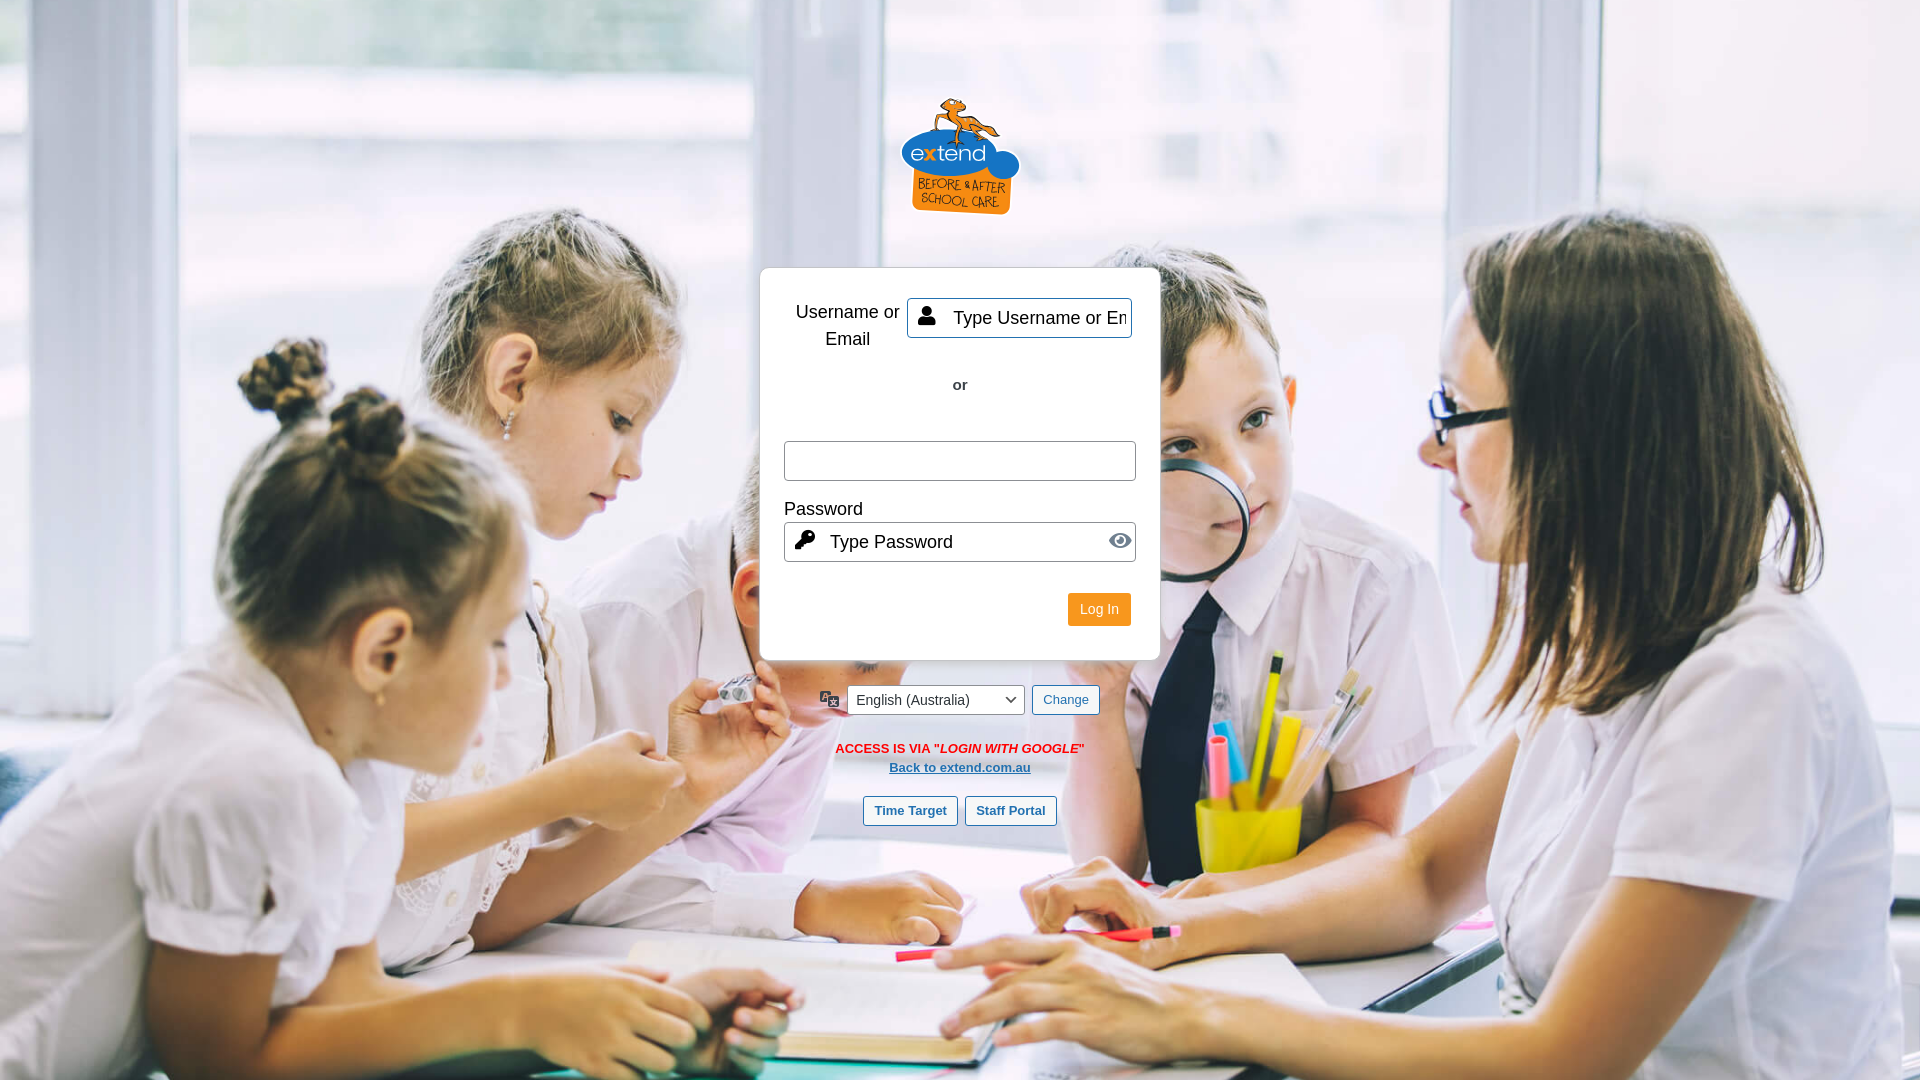 The height and width of the screenshot is (1080, 1920). I want to click on Change, so click(1066, 700).